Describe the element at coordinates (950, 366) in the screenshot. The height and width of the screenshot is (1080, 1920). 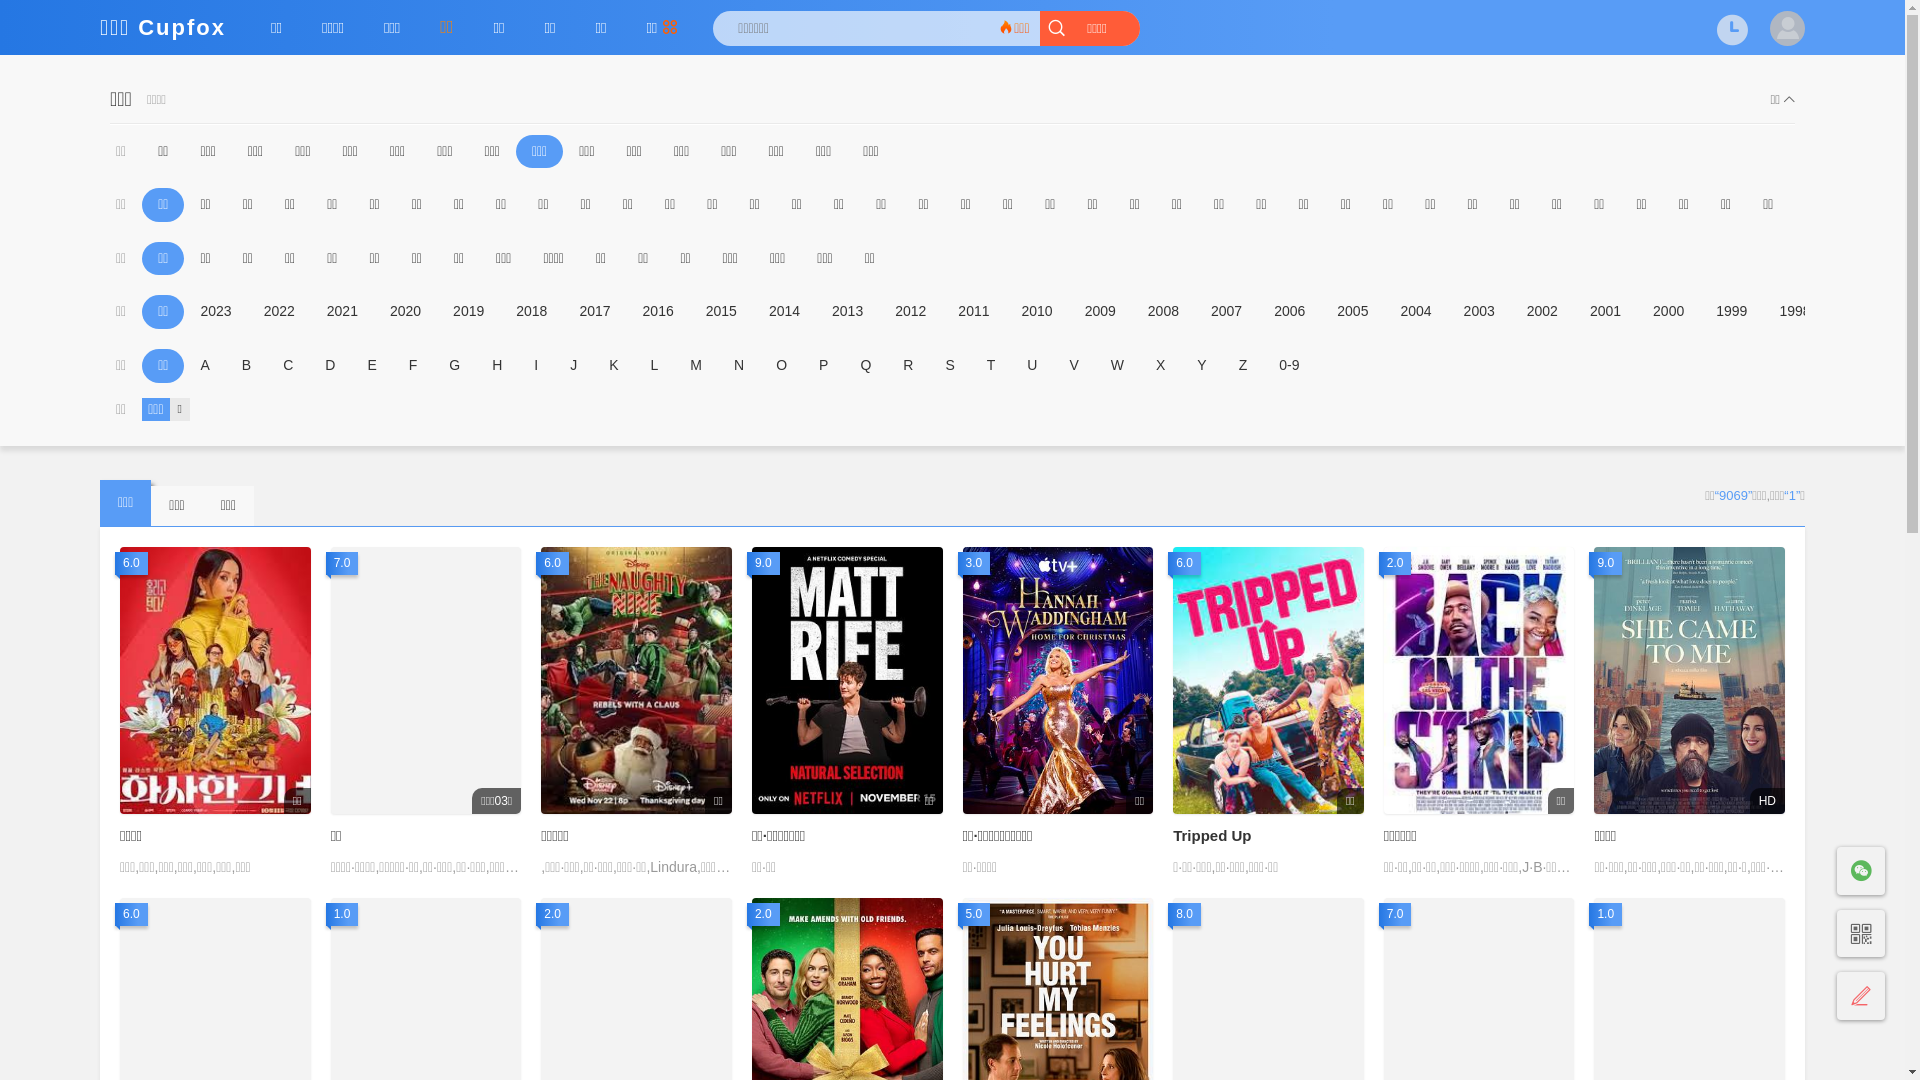
I see `S` at that location.